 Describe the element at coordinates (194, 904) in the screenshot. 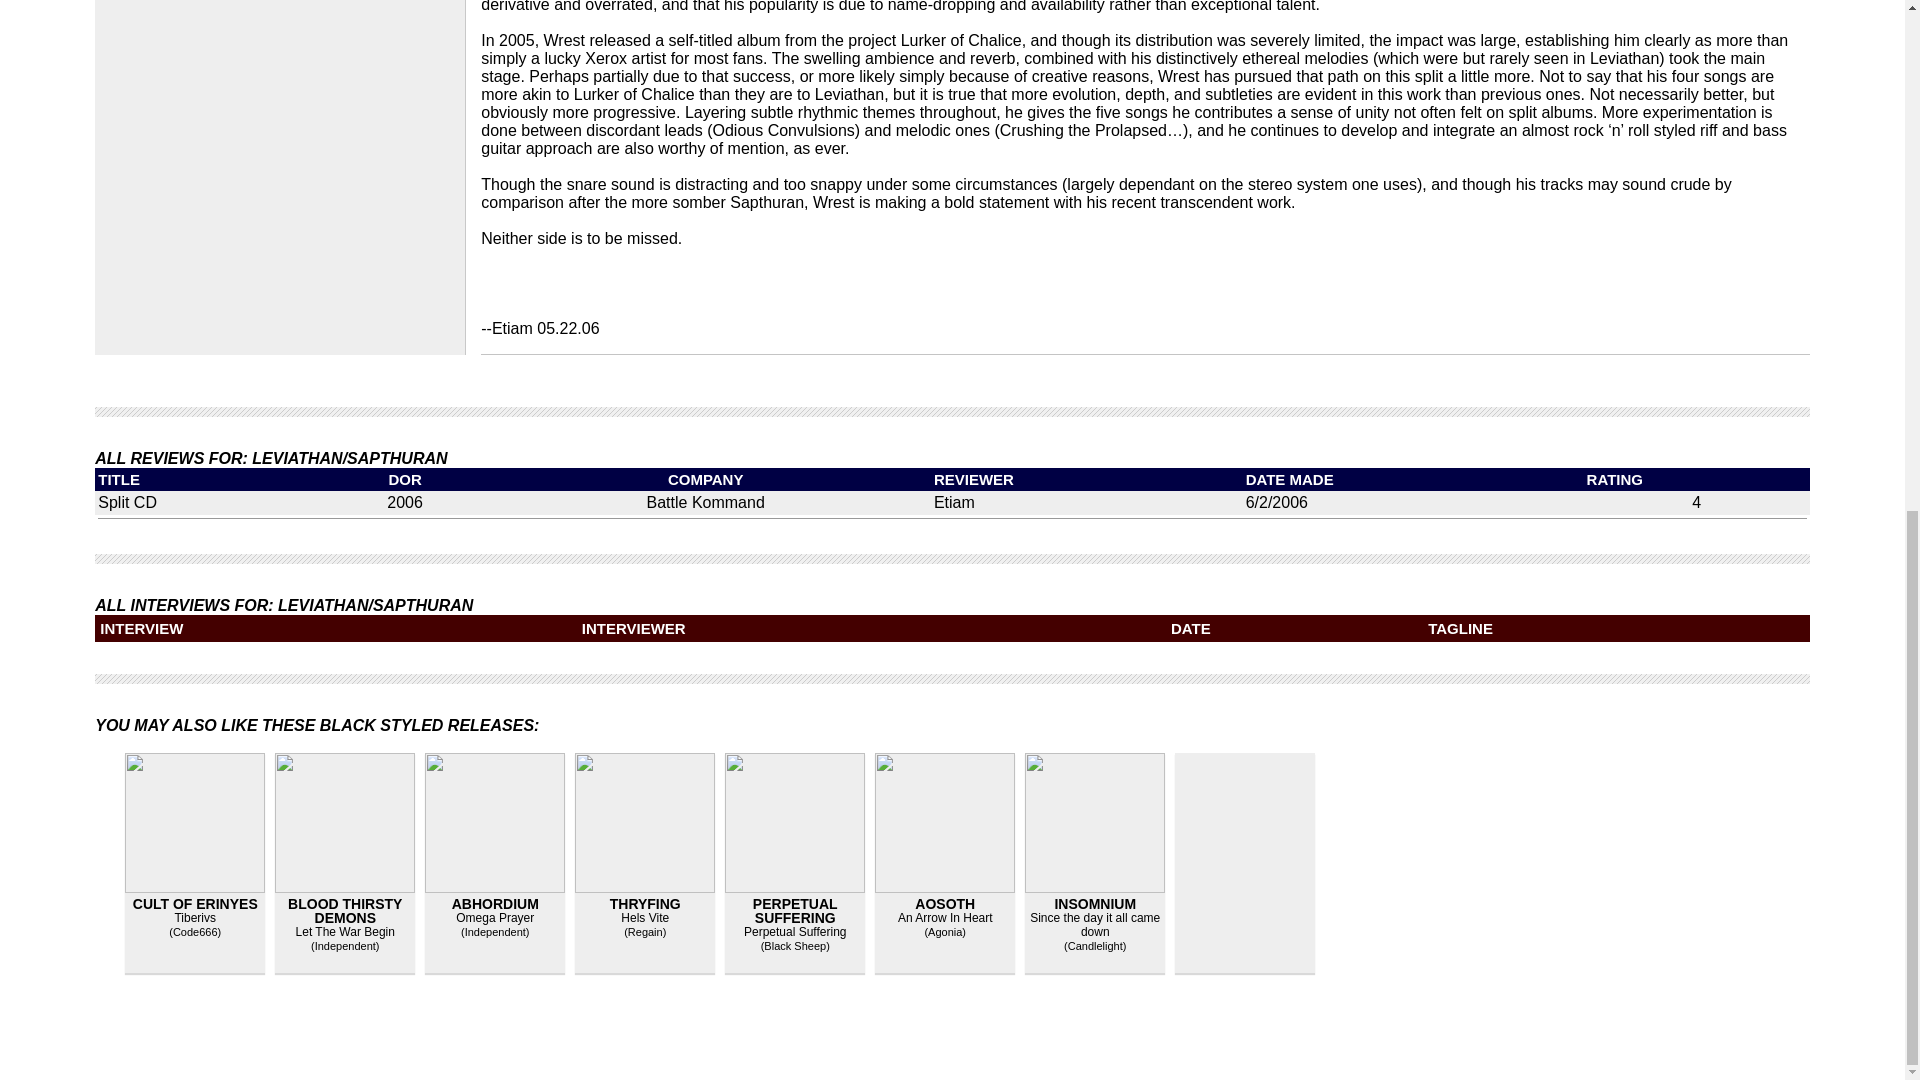

I see `CULT OF ERINYES` at that location.